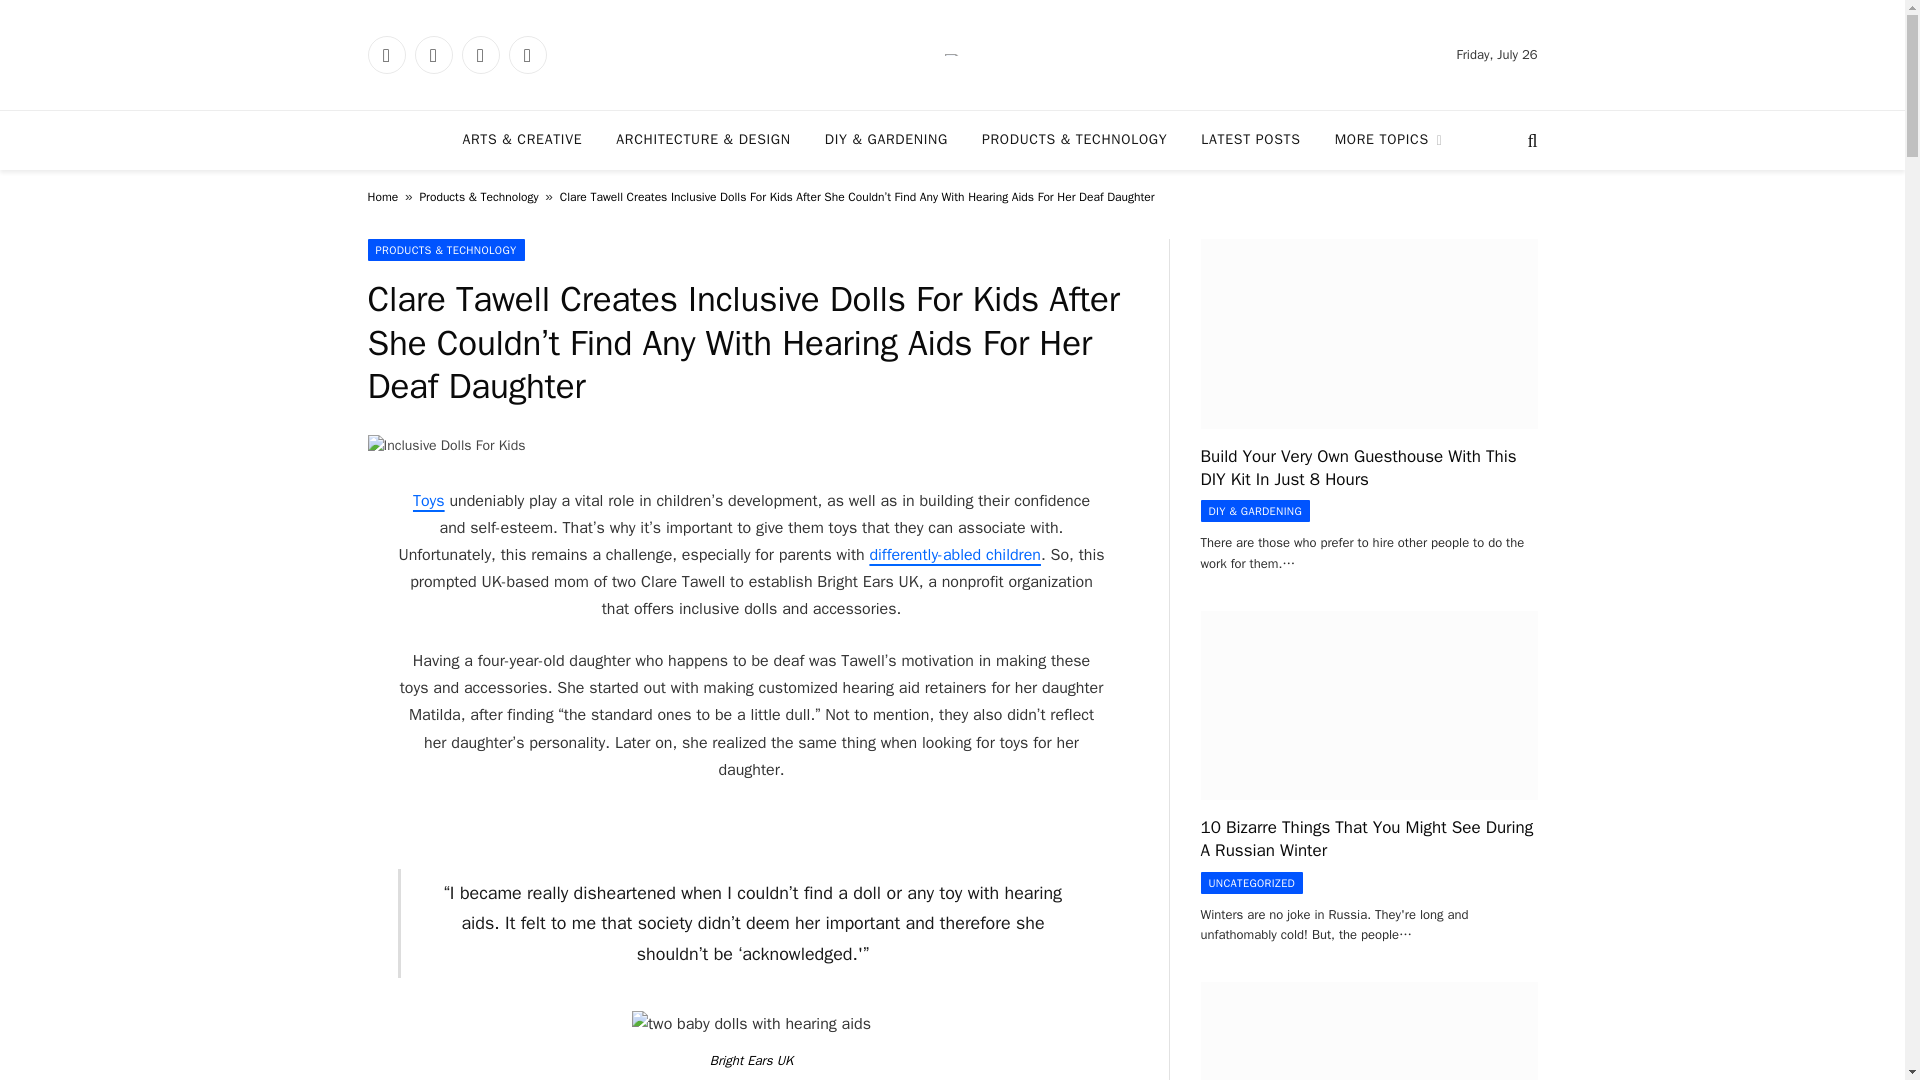 This screenshot has height=1080, width=1920. I want to click on Toys, so click(428, 500).